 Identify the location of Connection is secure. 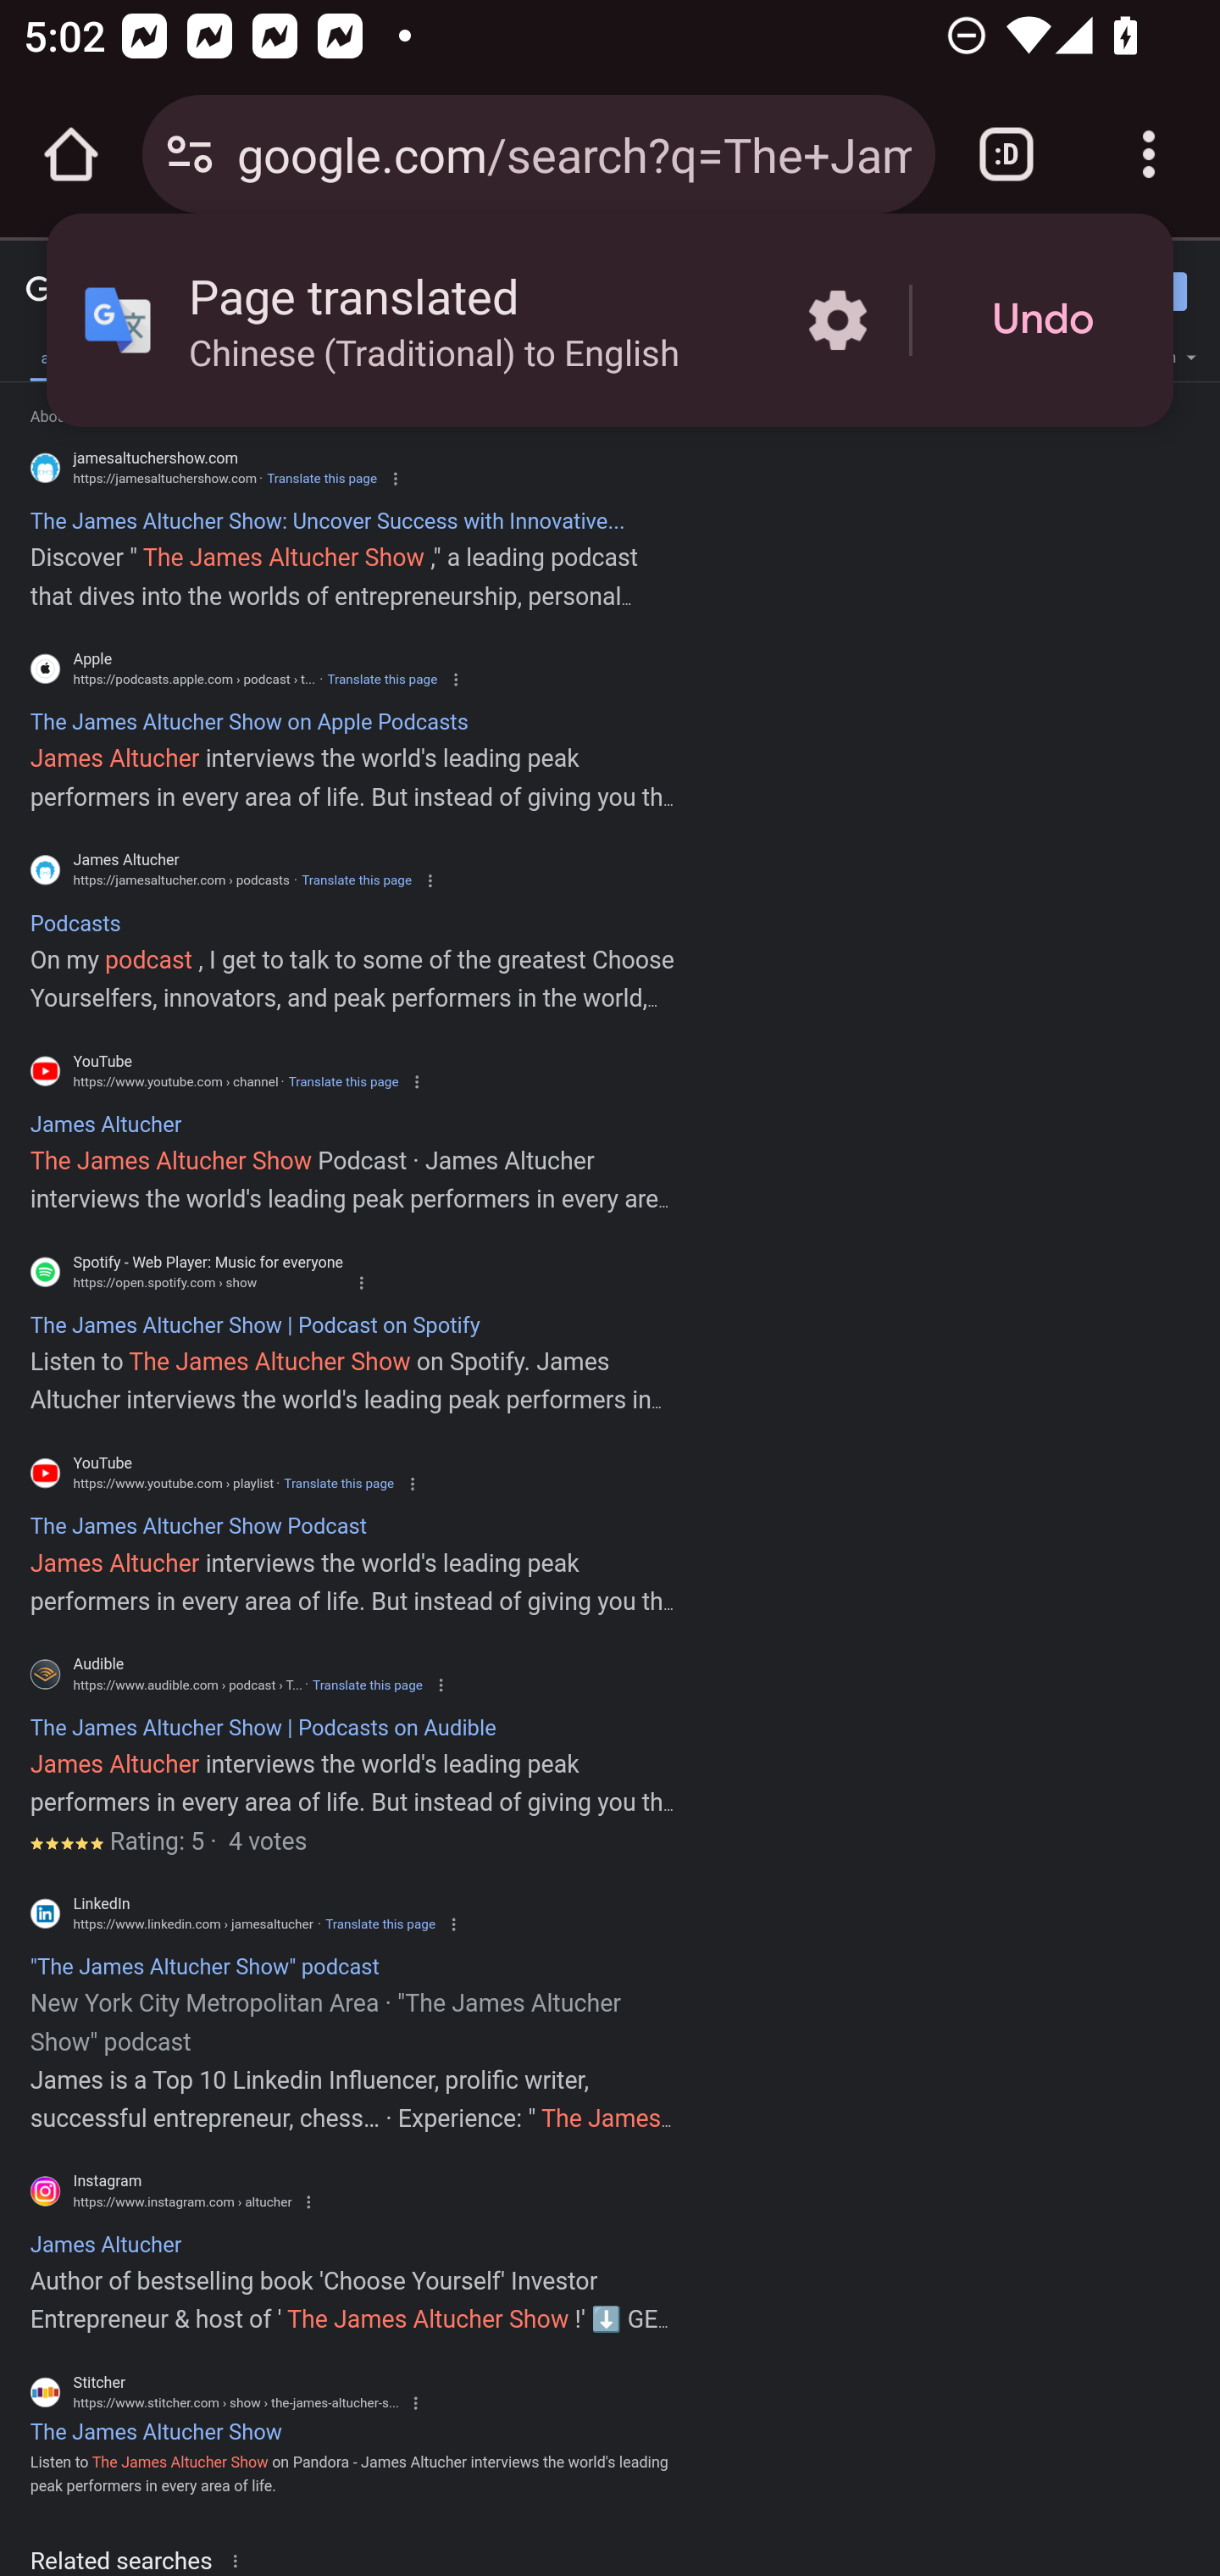
(190, 154).